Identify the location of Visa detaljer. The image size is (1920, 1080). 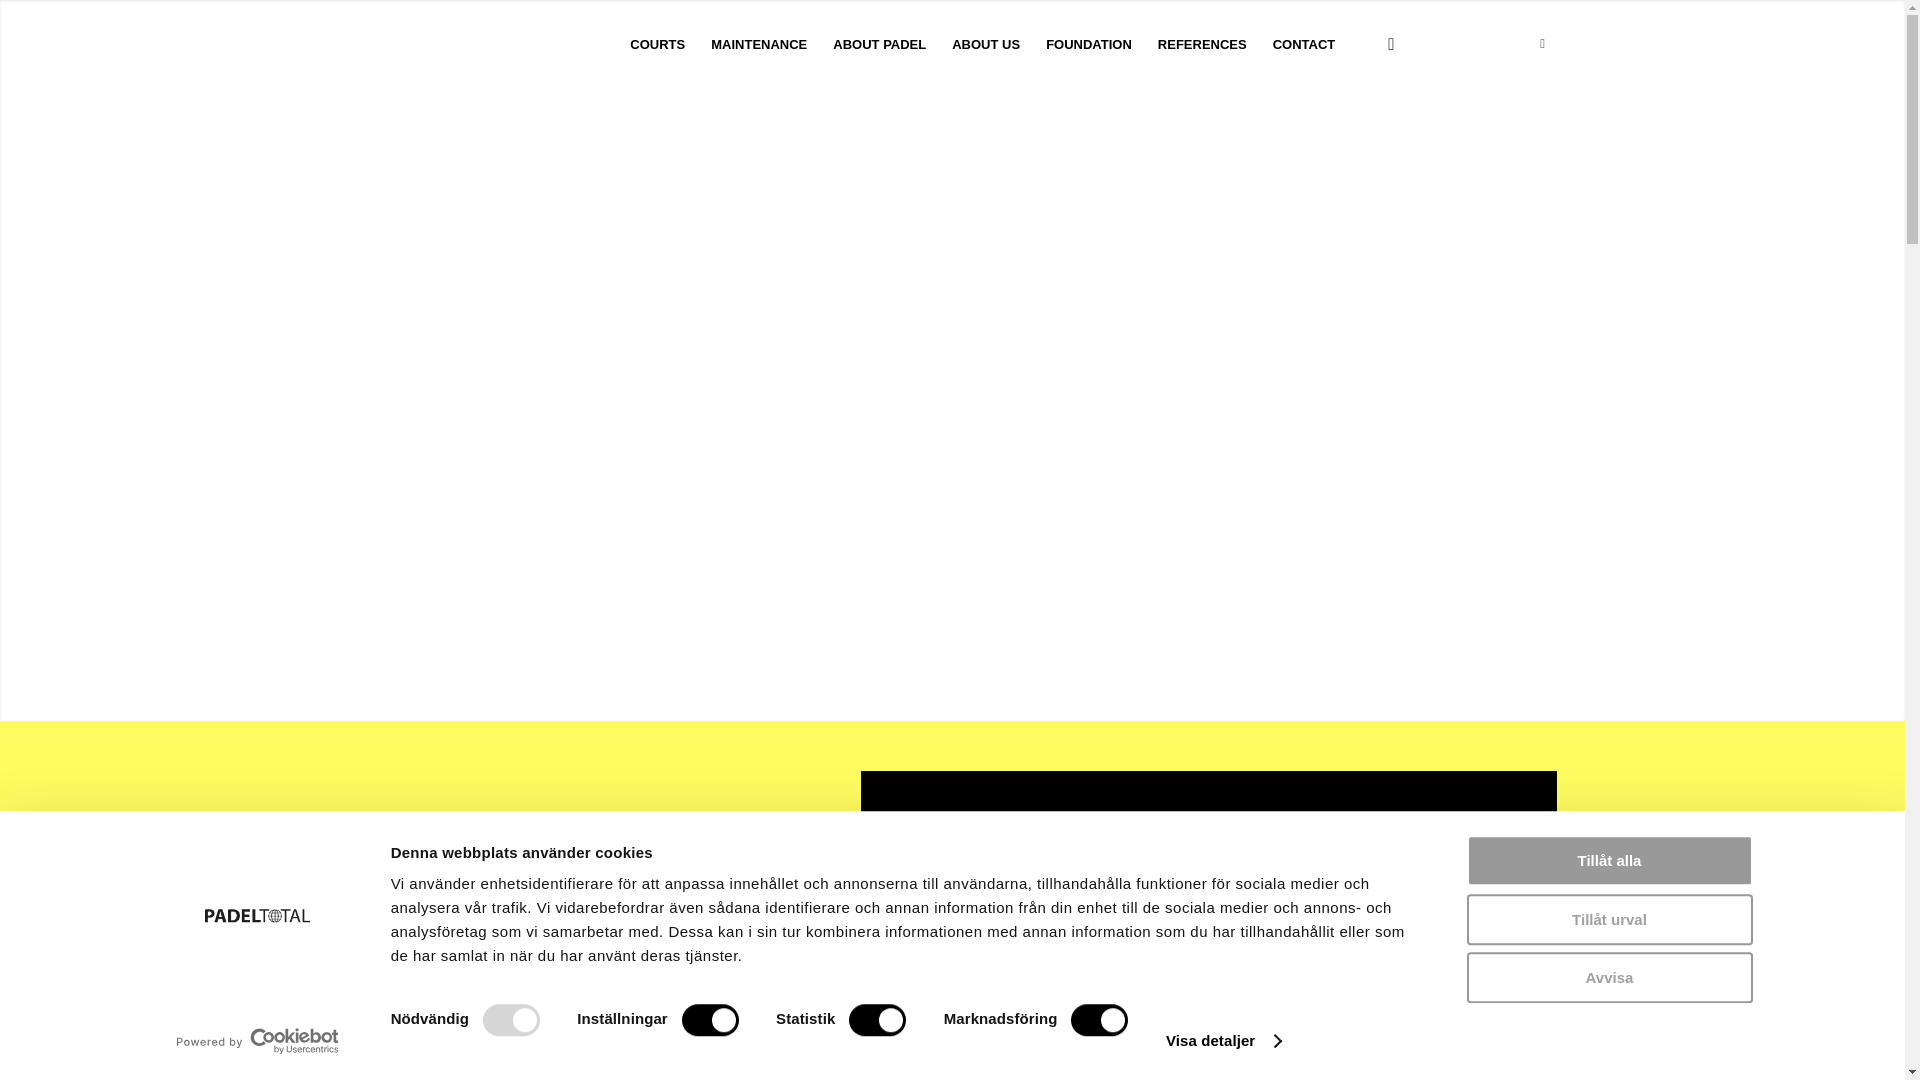
(1222, 1041).